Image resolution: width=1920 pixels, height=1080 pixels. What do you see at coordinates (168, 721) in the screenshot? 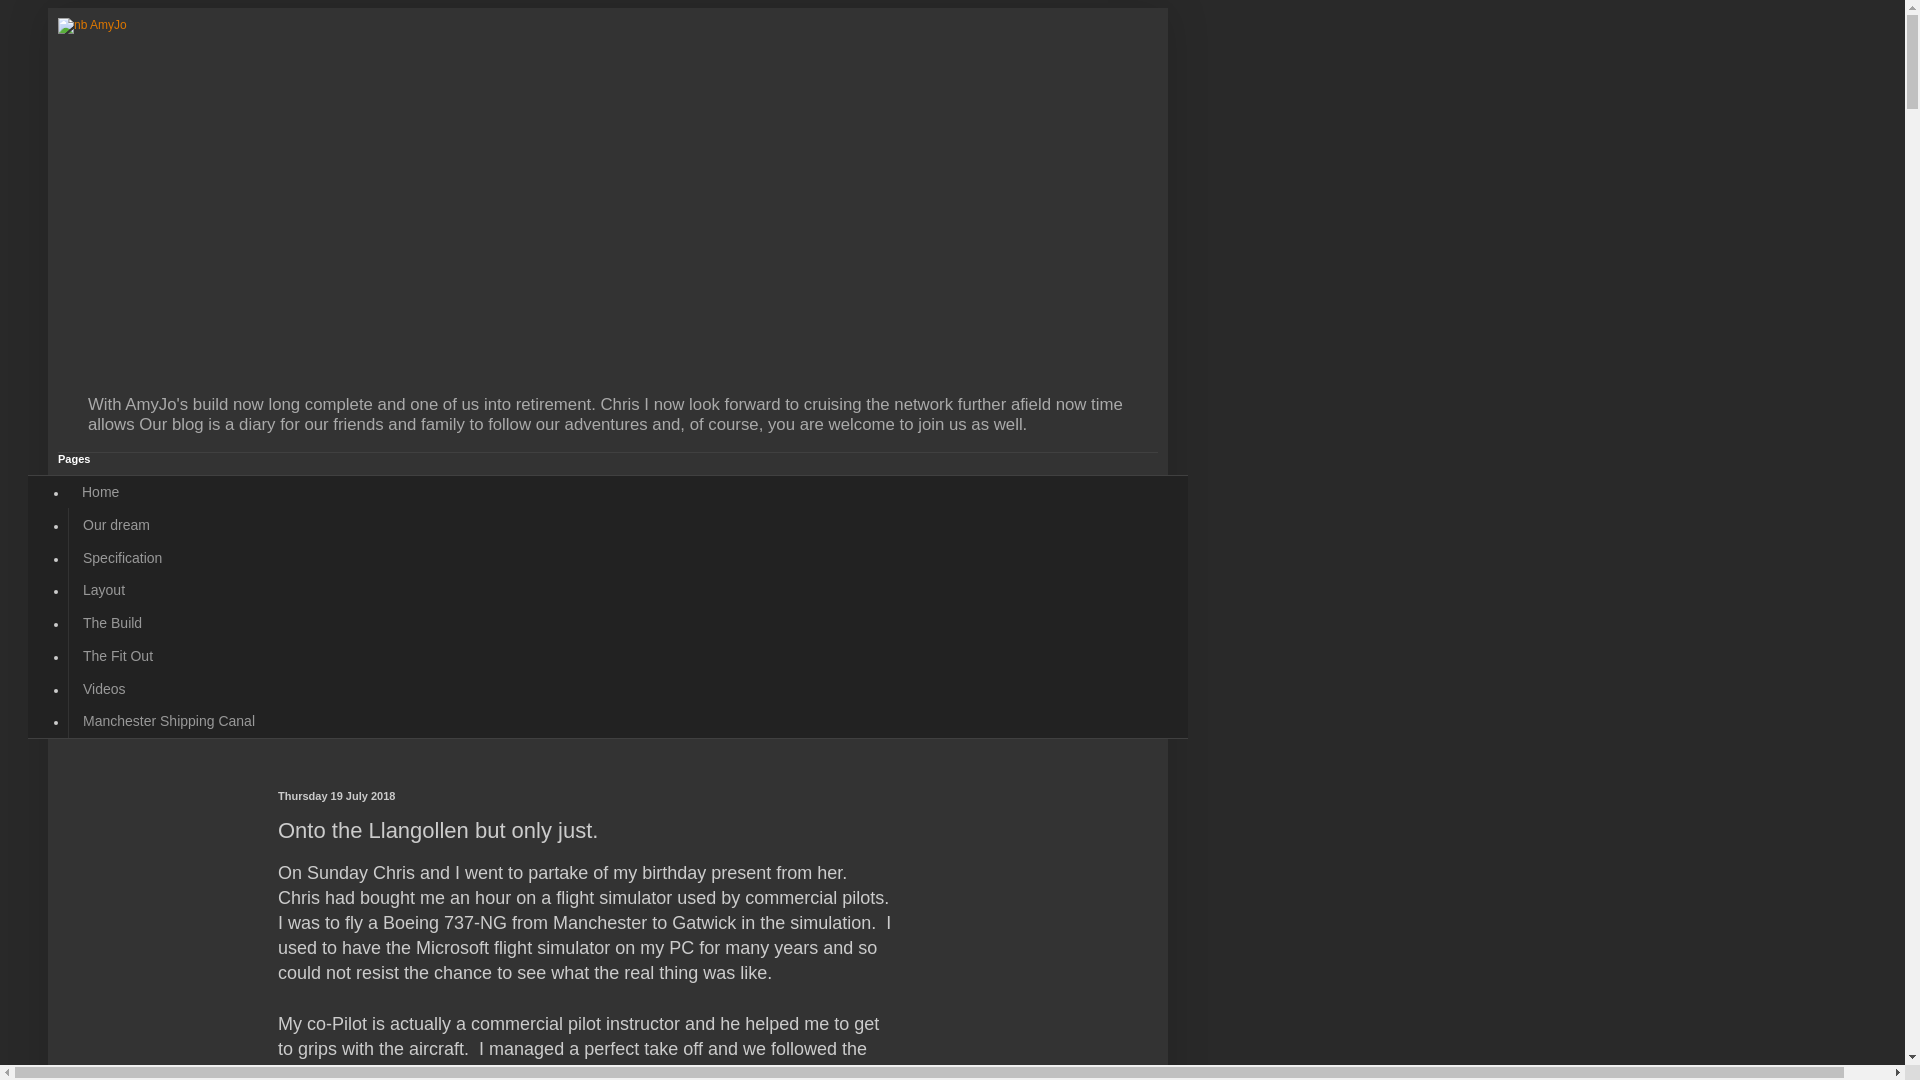
I see `Manchester Shipping Canal` at bounding box center [168, 721].